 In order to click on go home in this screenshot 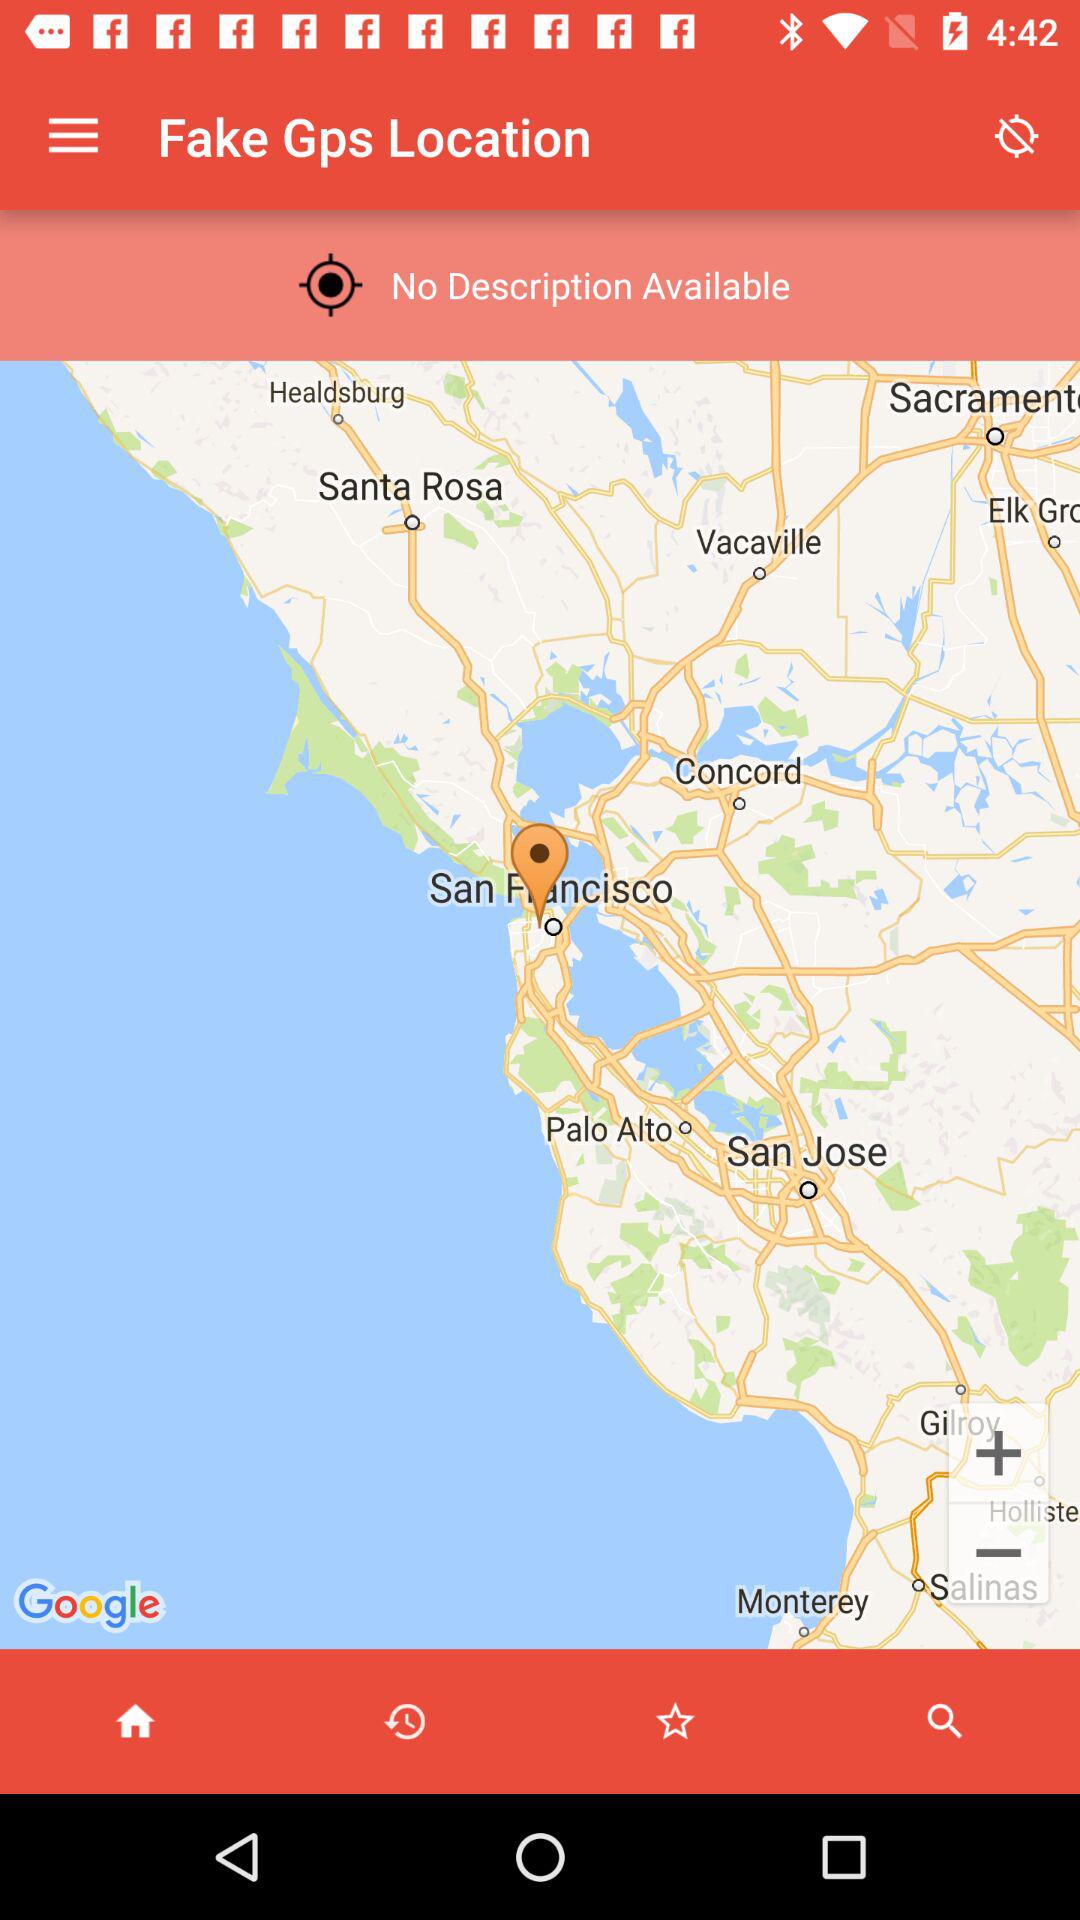, I will do `click(135, 1722)`.